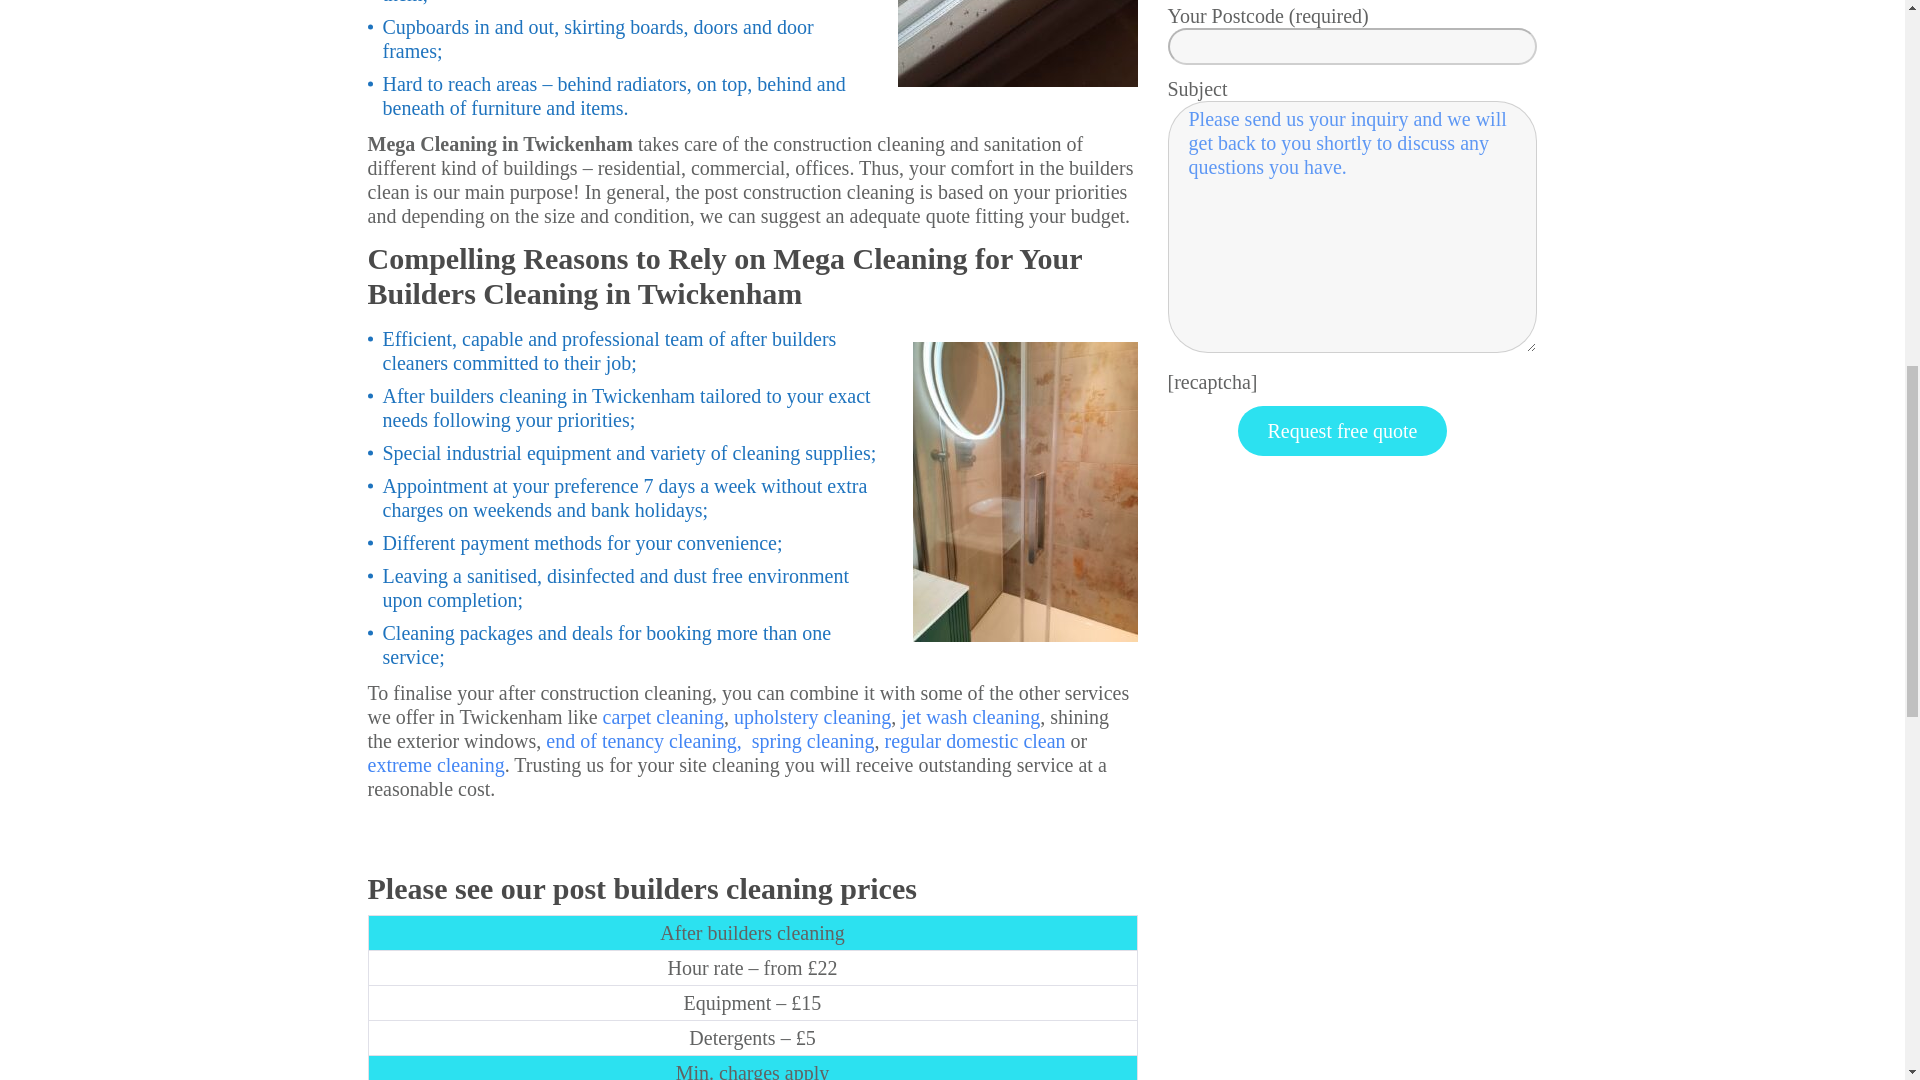  I want to click on Professional carpet cleaners in Twickenham, so click(664, 716).